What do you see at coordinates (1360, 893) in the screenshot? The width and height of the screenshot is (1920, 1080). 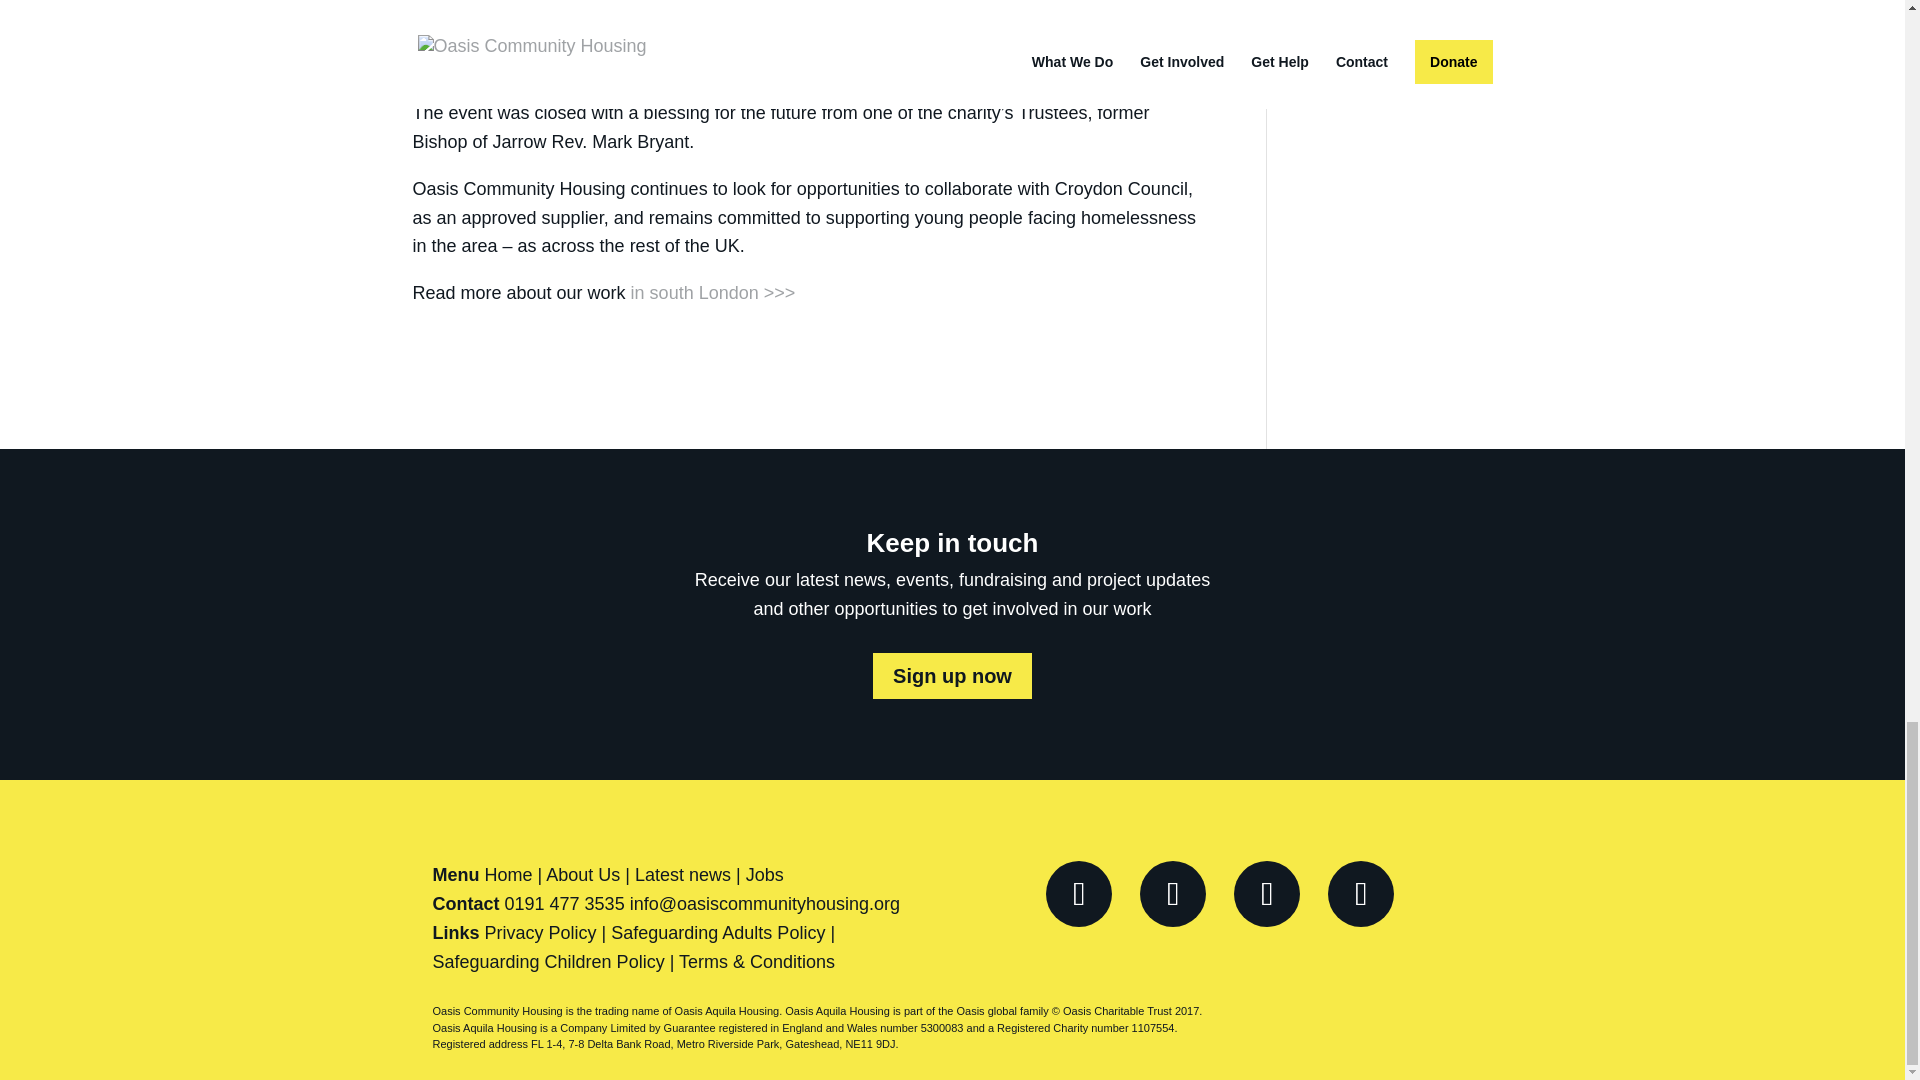 I see `Follow on LinkedIn` at bounding box center [1360, 893].